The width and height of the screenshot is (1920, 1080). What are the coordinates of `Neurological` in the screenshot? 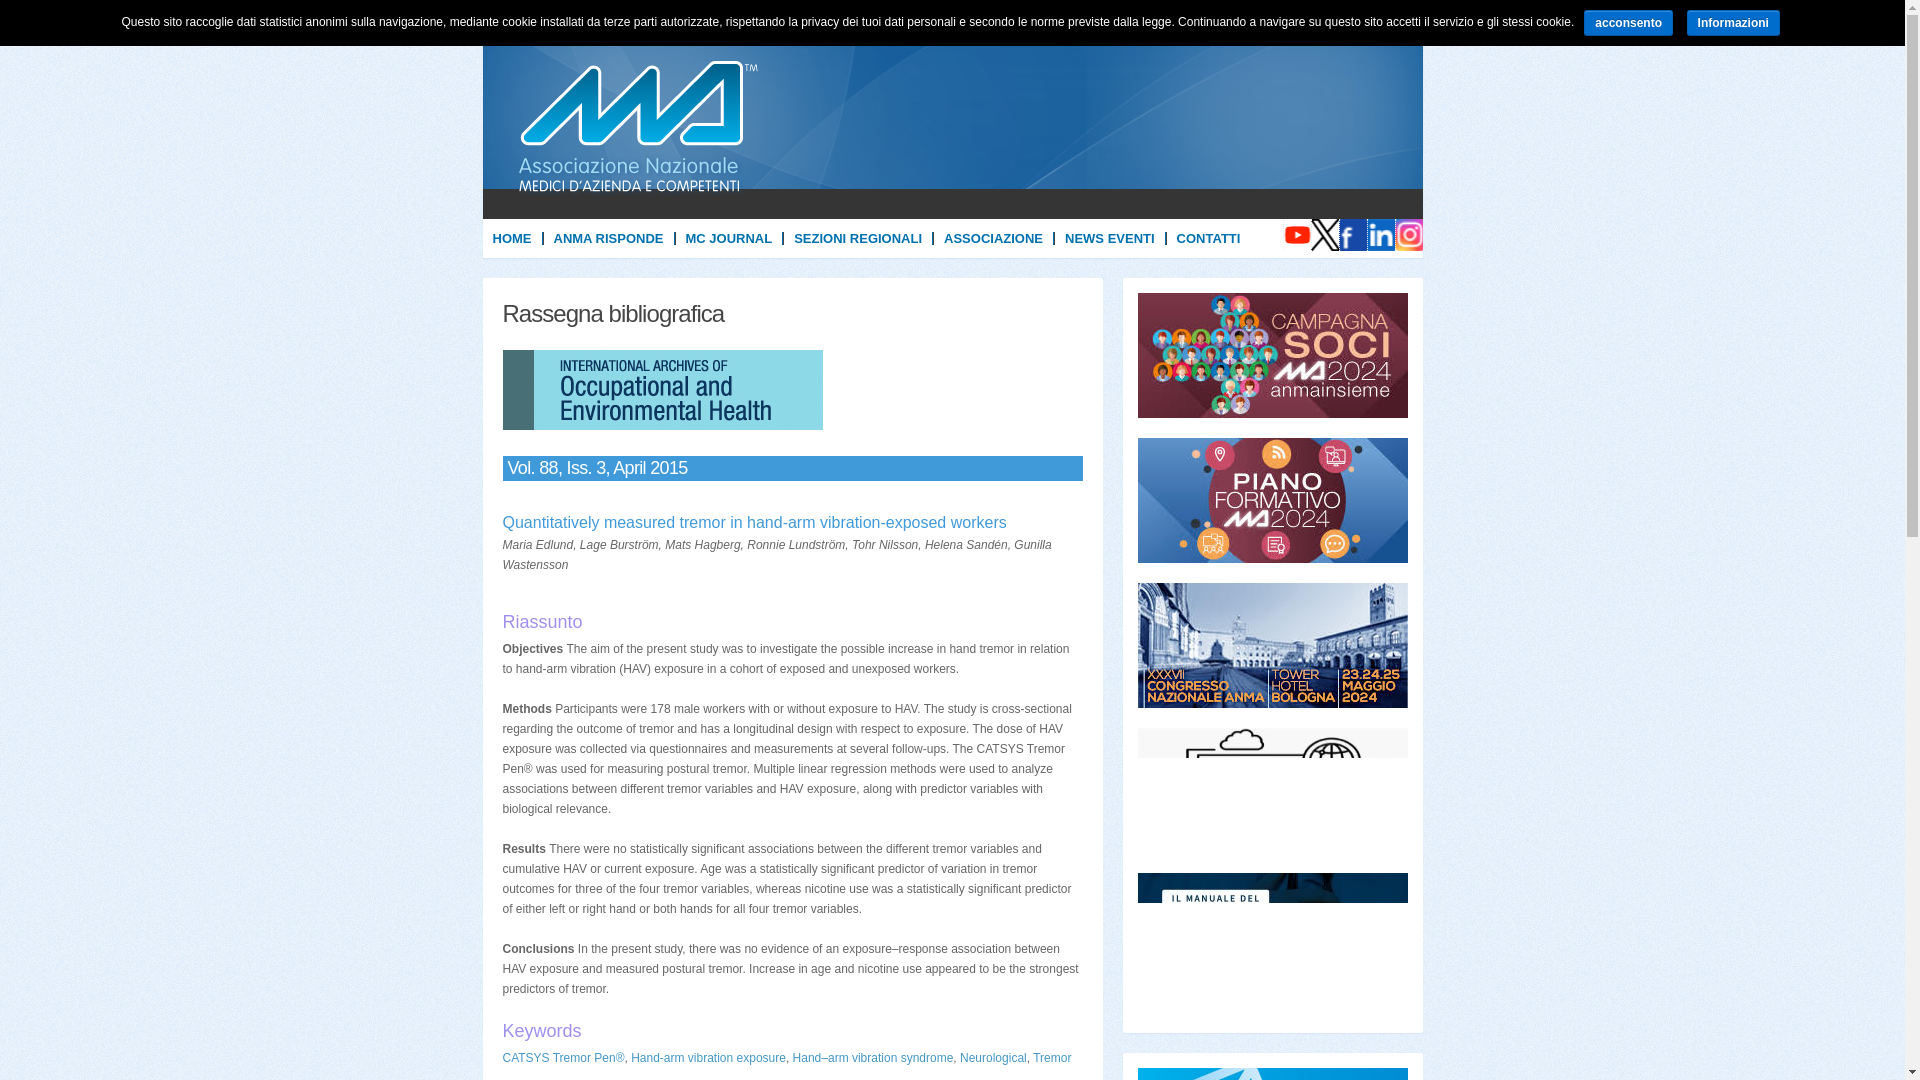 It's located at (994, 1057).